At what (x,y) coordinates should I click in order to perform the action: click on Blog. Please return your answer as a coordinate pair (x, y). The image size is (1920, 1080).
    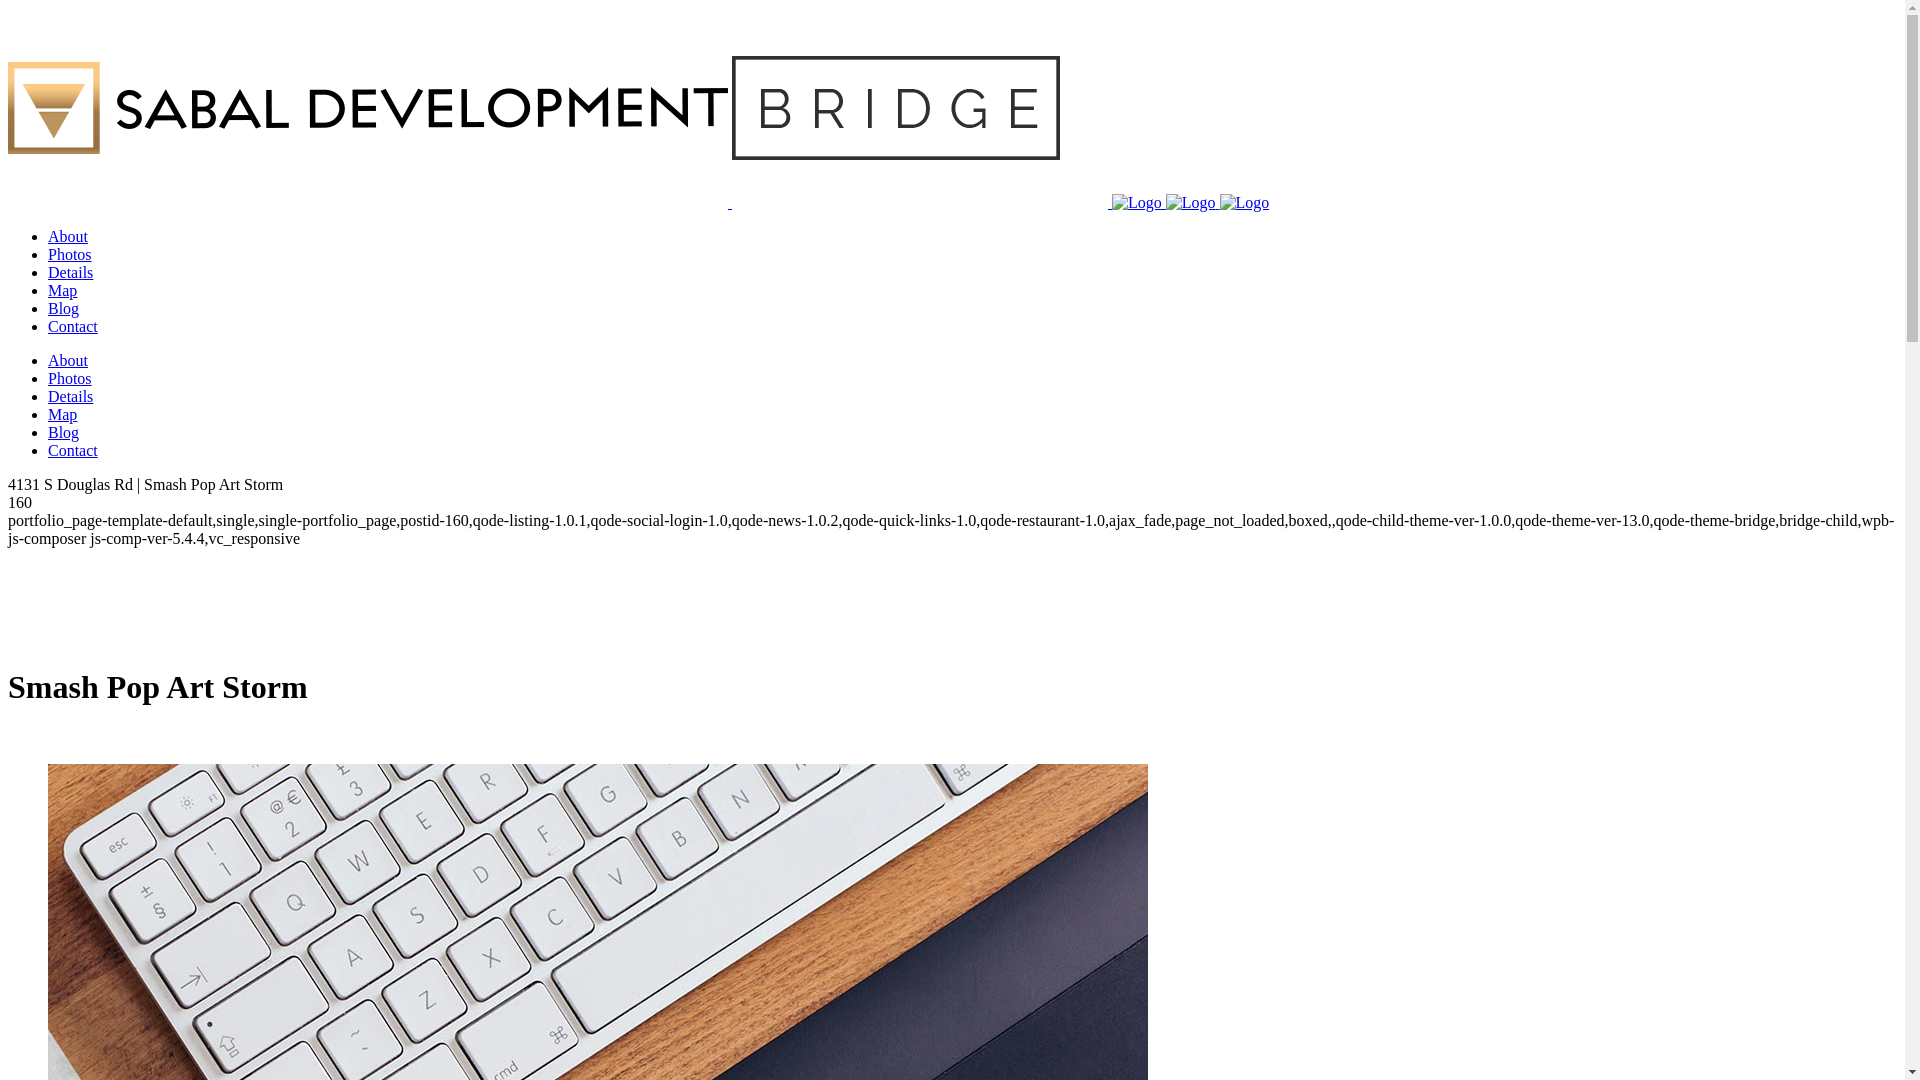
    Looking at the image, I should click on (64, 308).